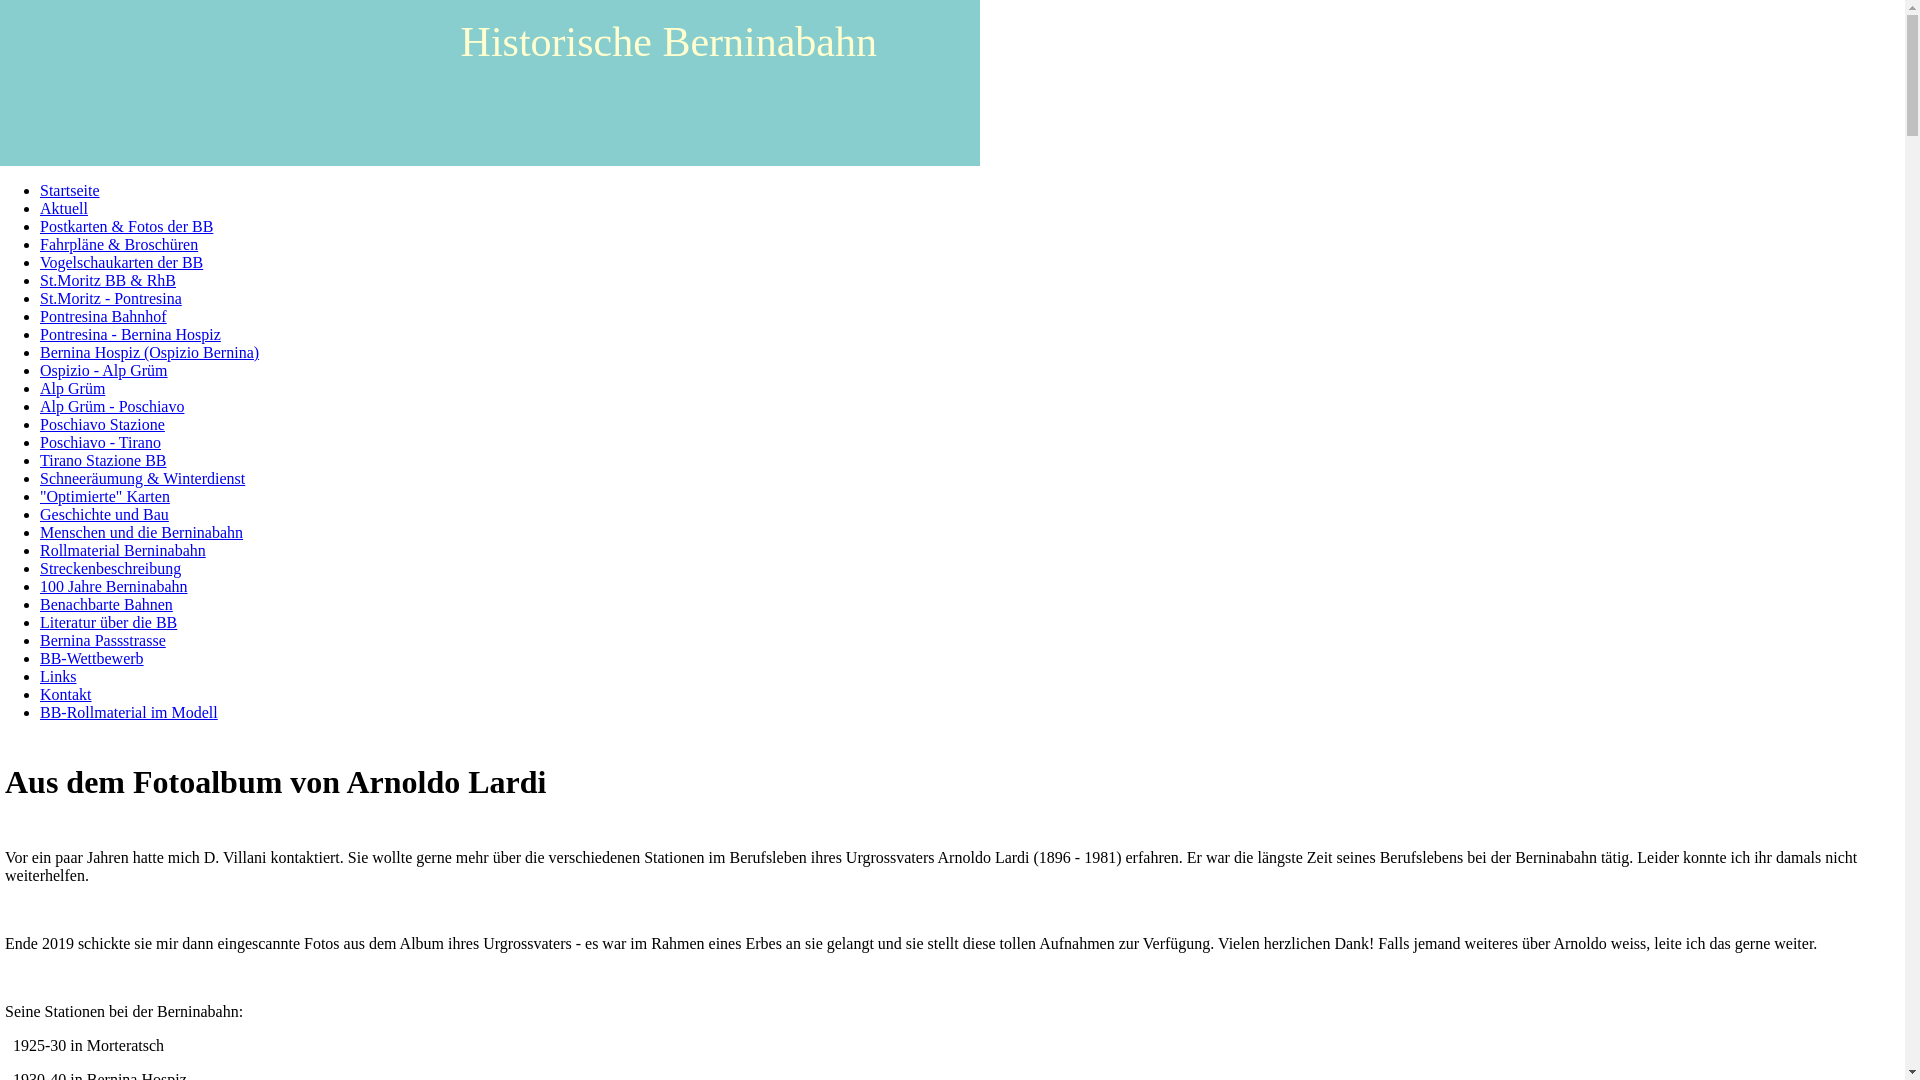  What do you see at coordinates (100, 442) in the screenshot?
I see `Poschiavo - Tirano` at bounding box center [100, 442].